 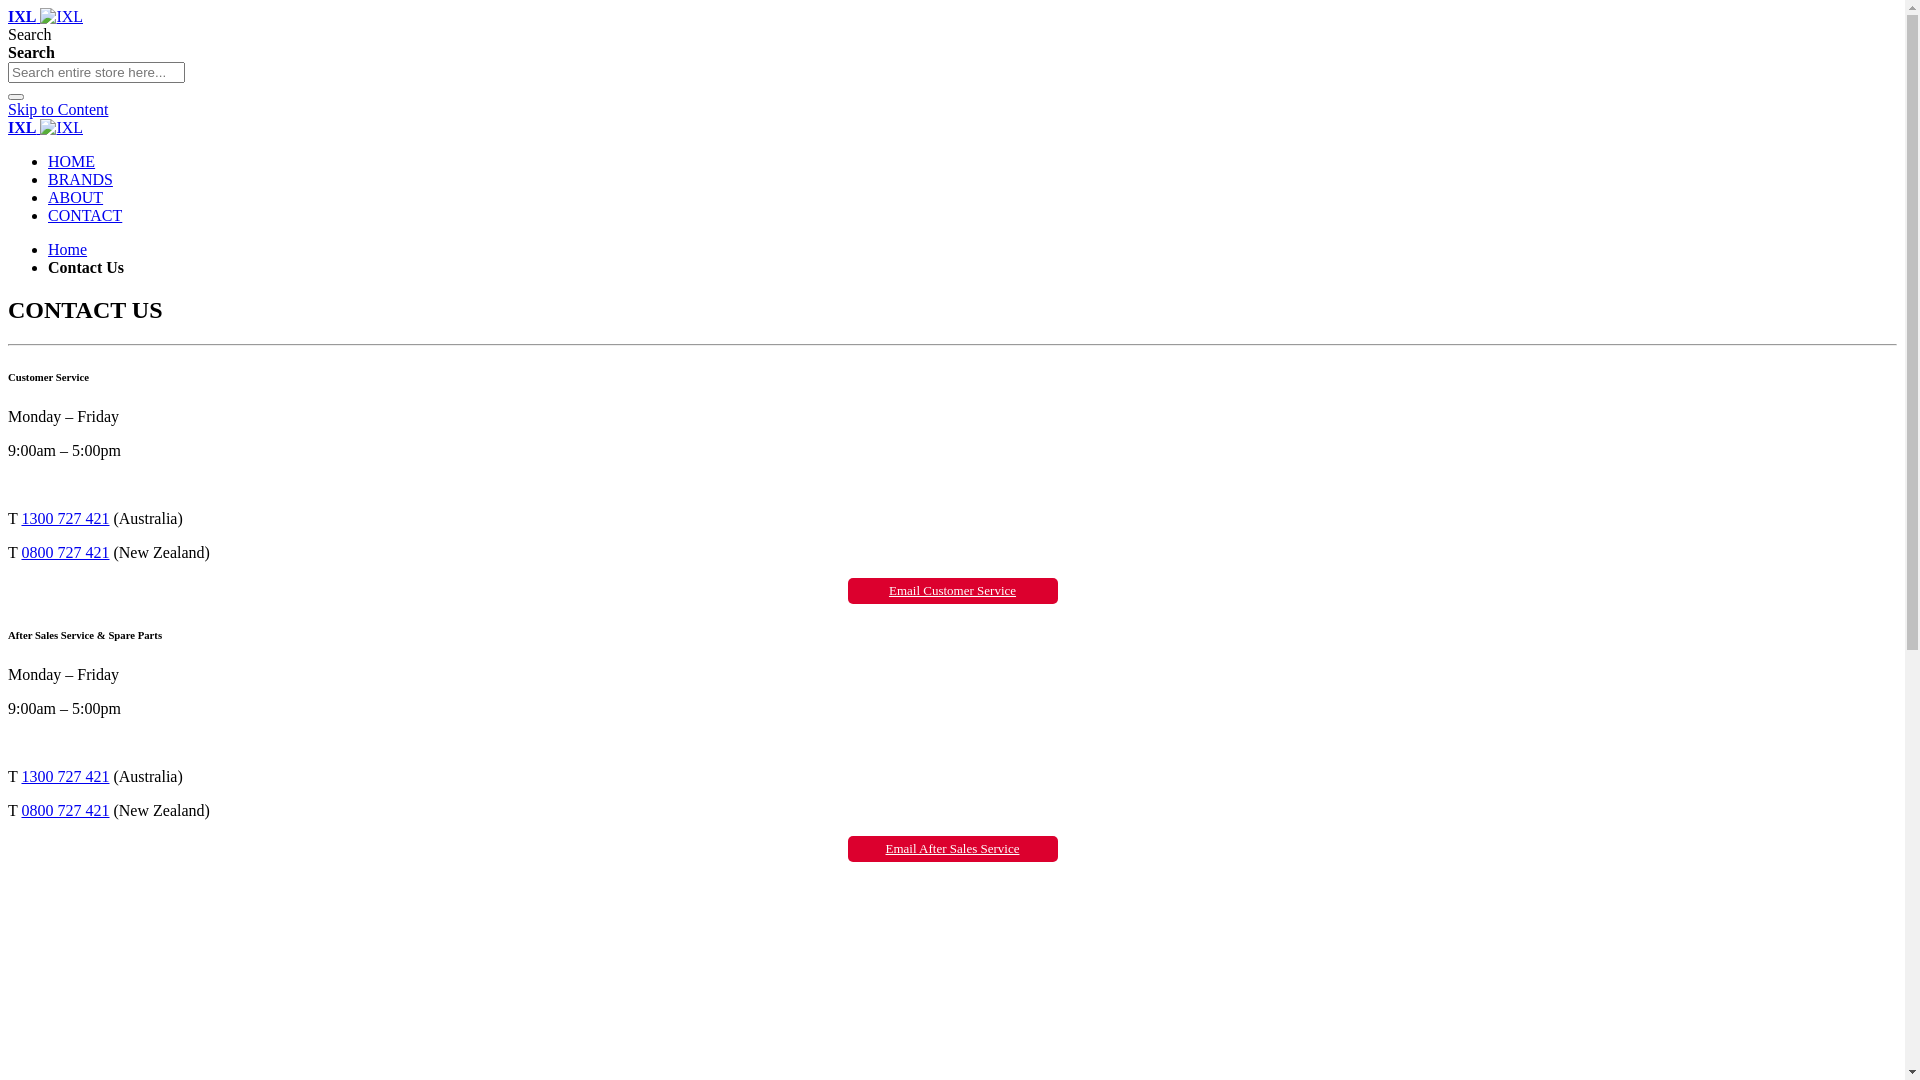 What do you see at coordinates (58, 110) in the screenshot?
I see `Skip to Content` at bounding box center [58, 110].